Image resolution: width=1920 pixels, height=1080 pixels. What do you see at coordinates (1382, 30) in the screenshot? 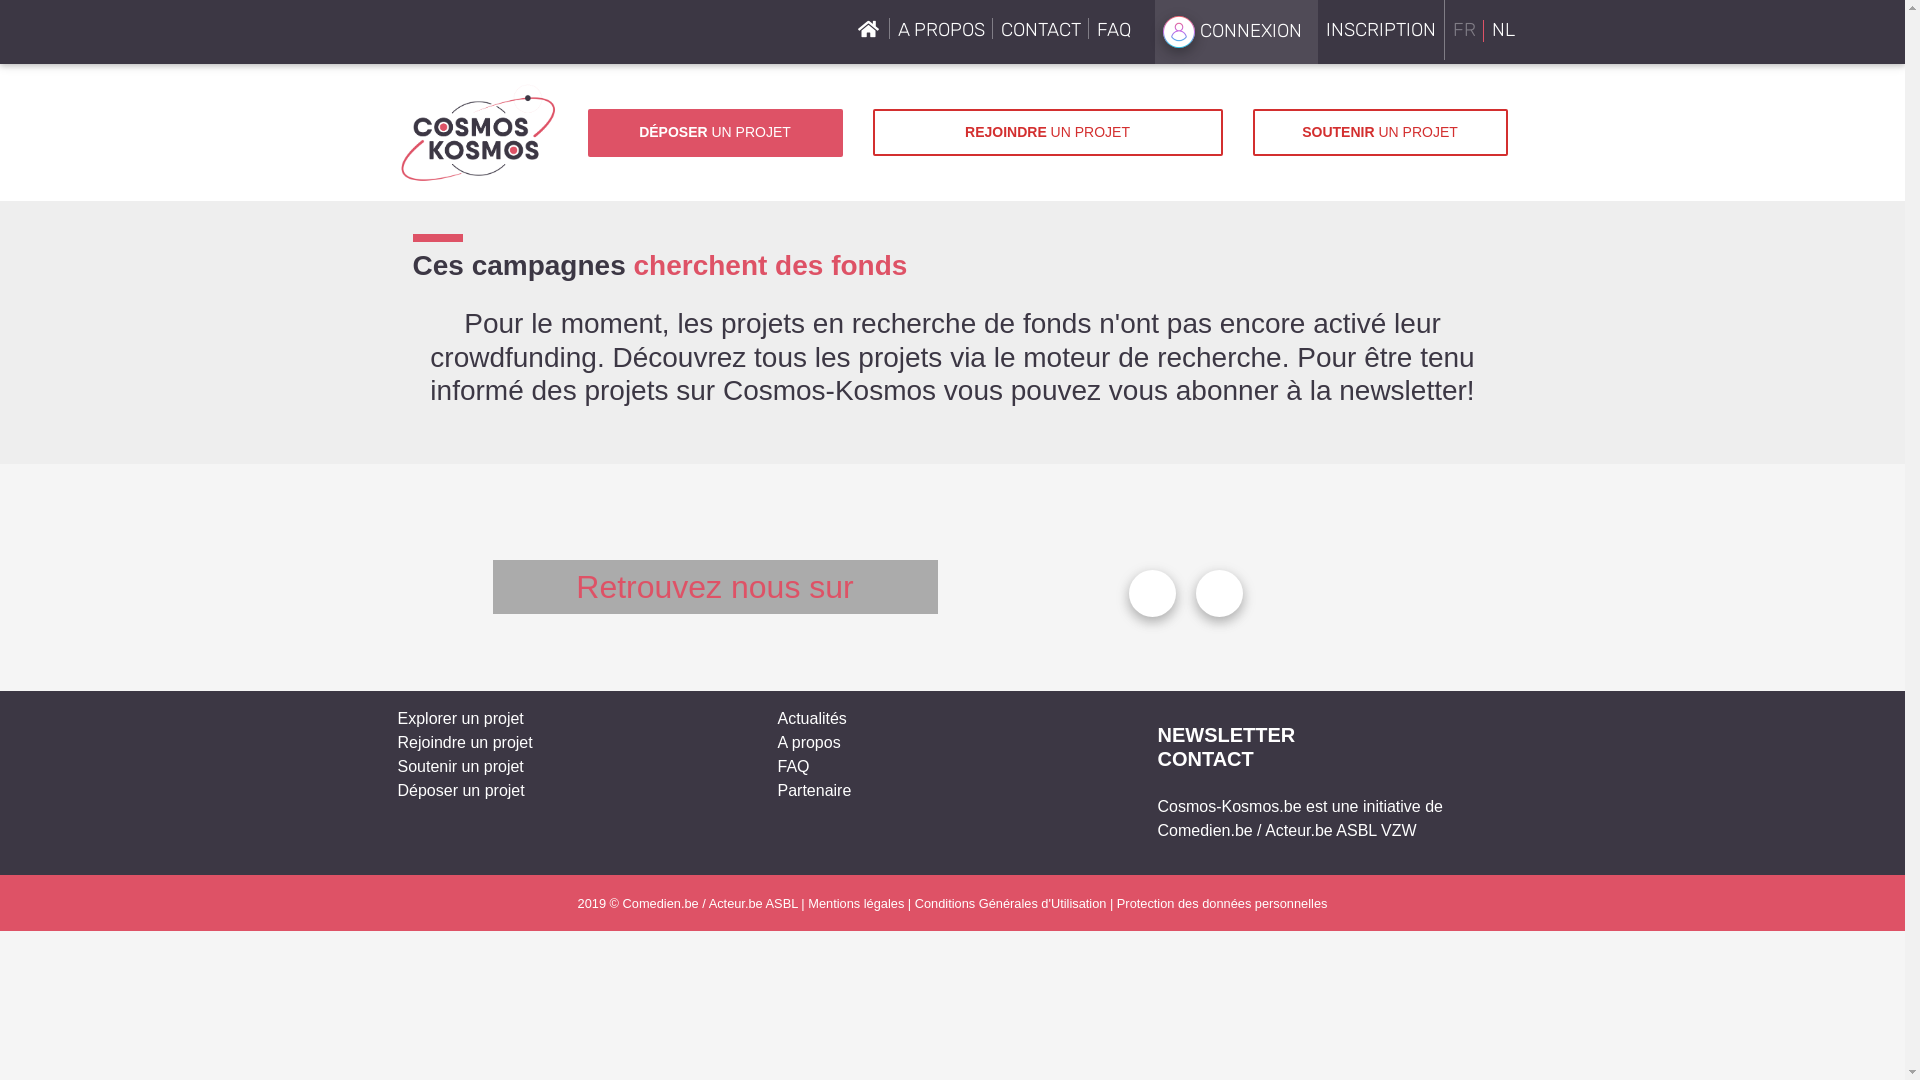
I see `INSCRIPTION` at bounding box center [1382, 30].